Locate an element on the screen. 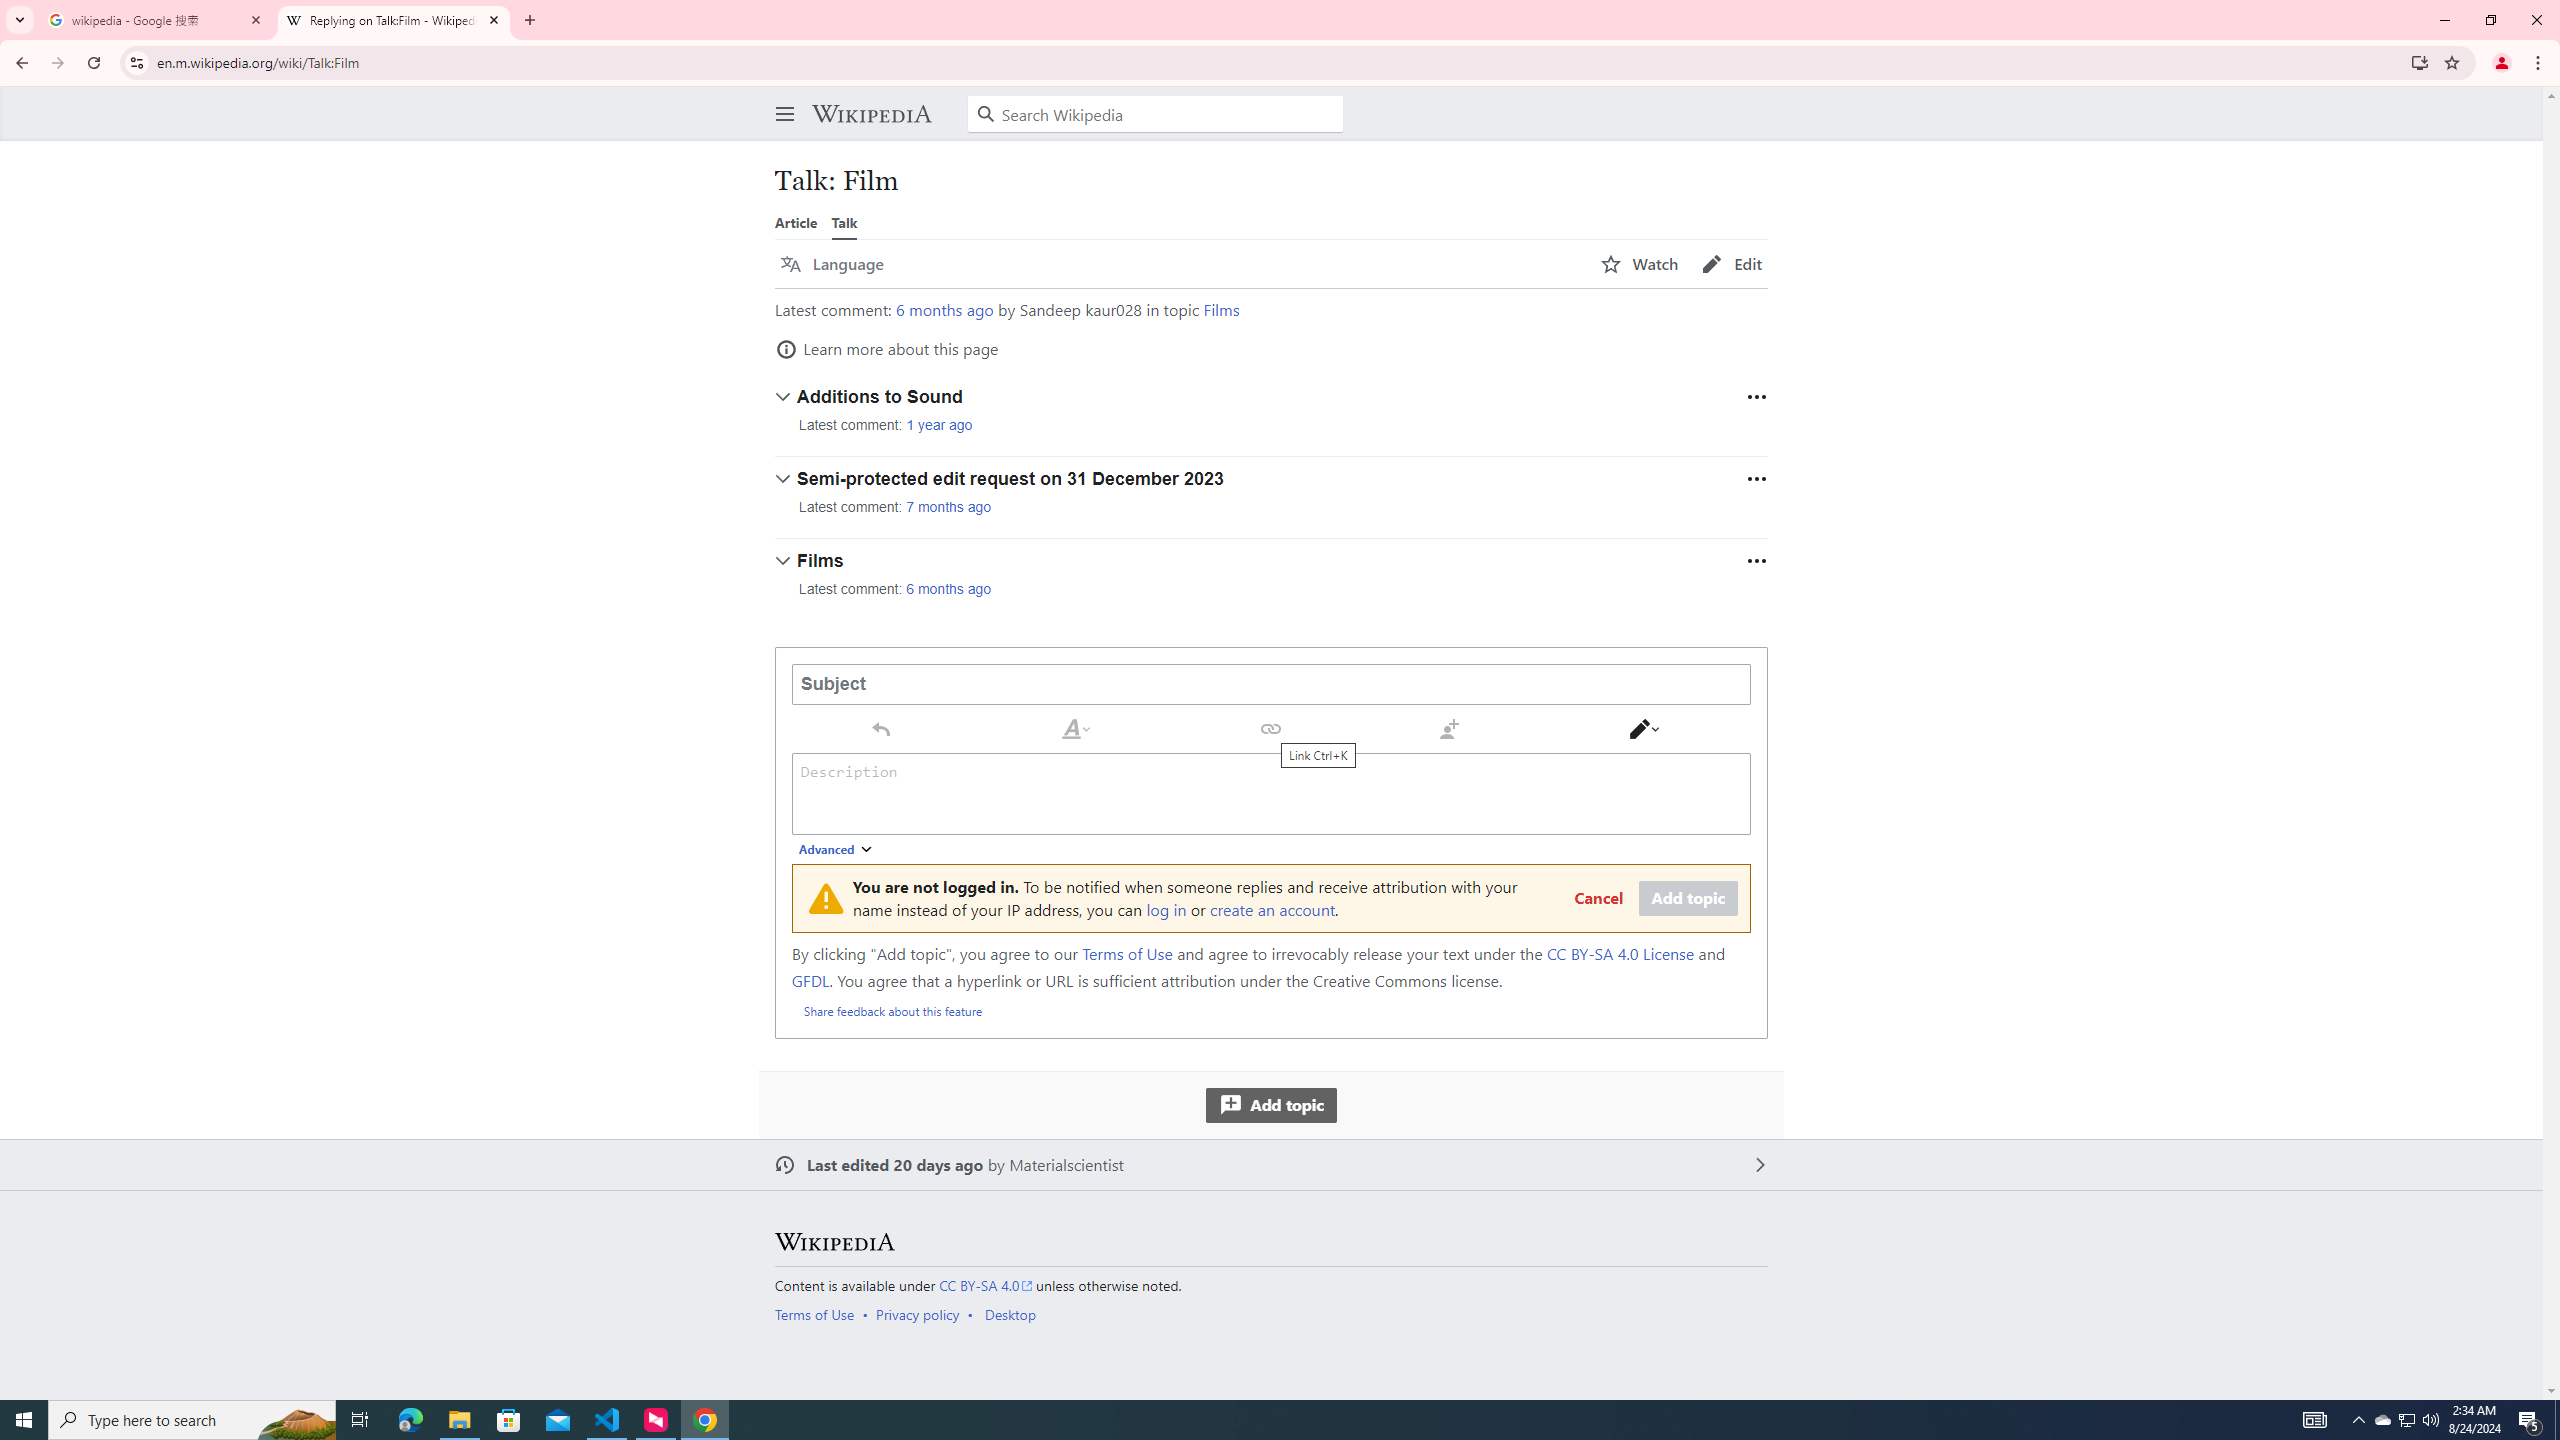 The width and height of the screenshot is (2560, 1440). CC BY-SA 4.0 License is located at coordinates (1620, 954).